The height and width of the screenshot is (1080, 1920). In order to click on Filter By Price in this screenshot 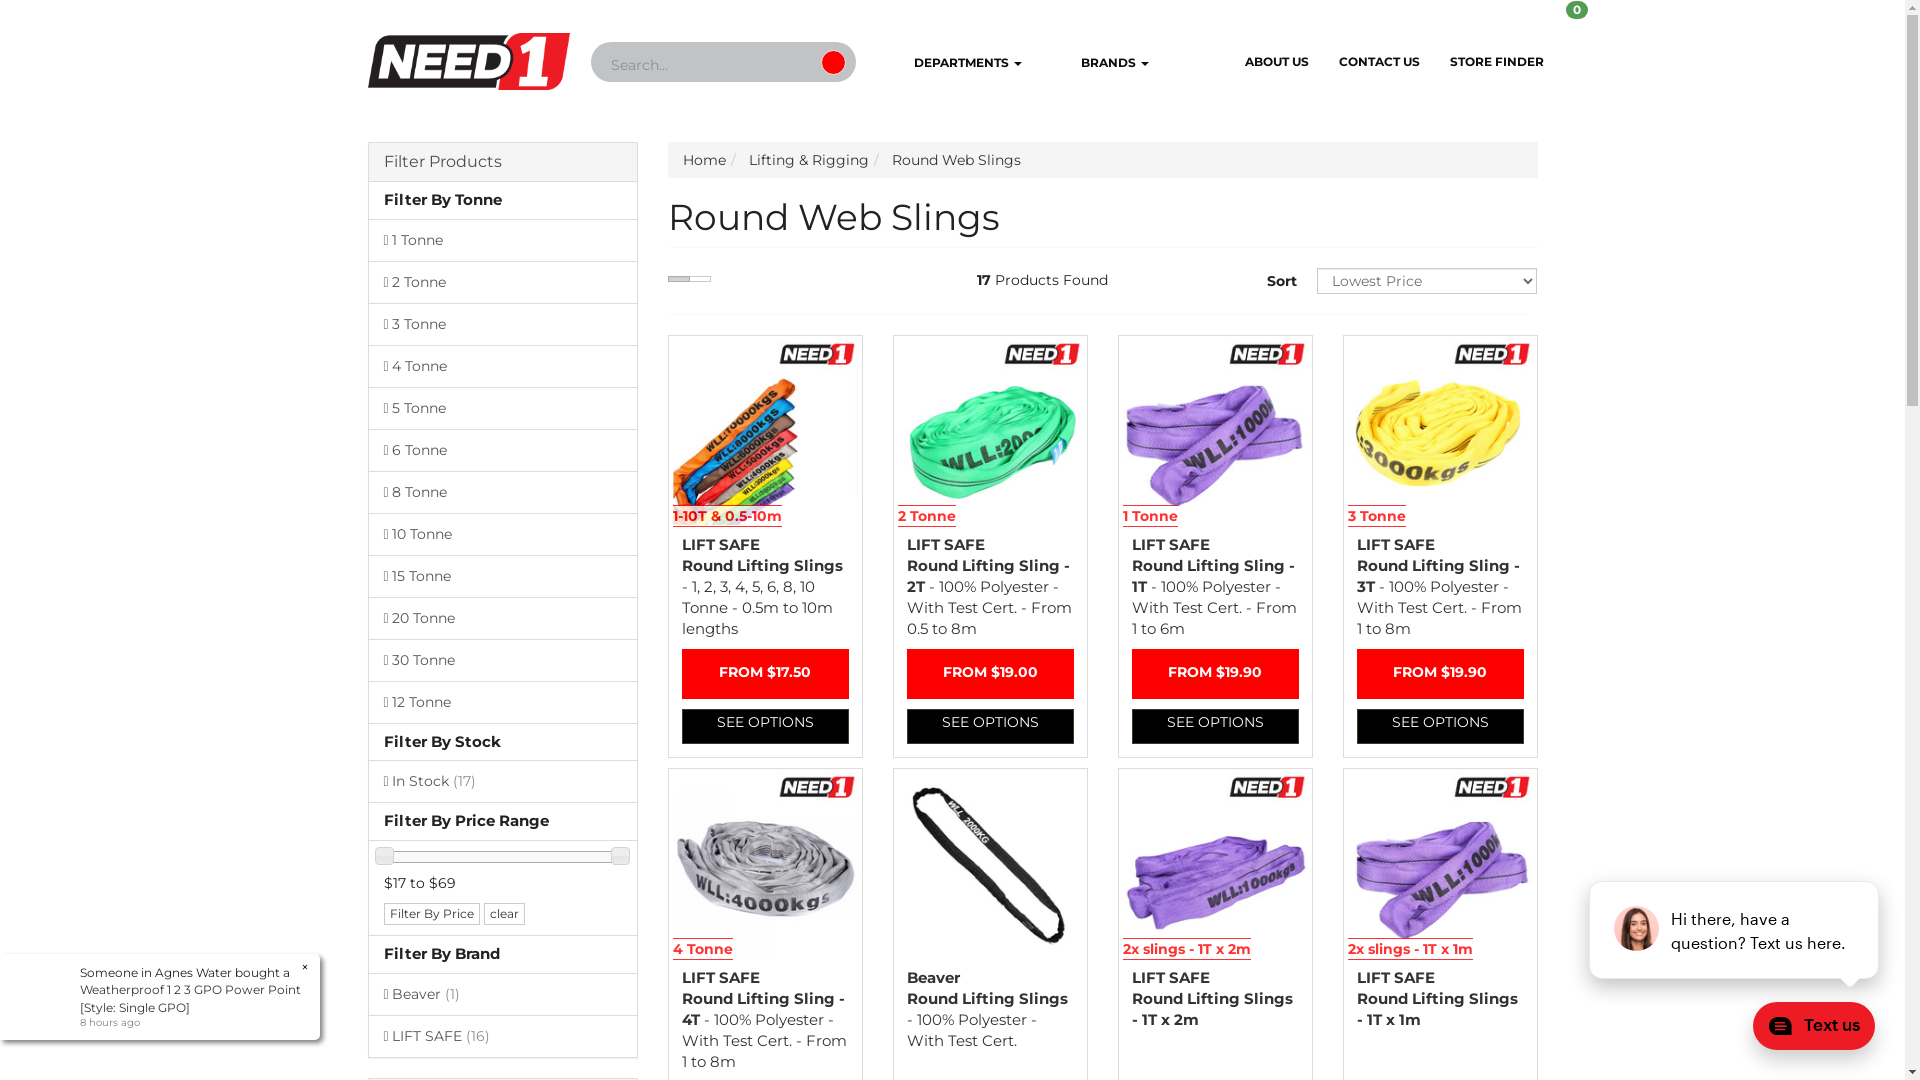, I will do `click(432, 914)`.